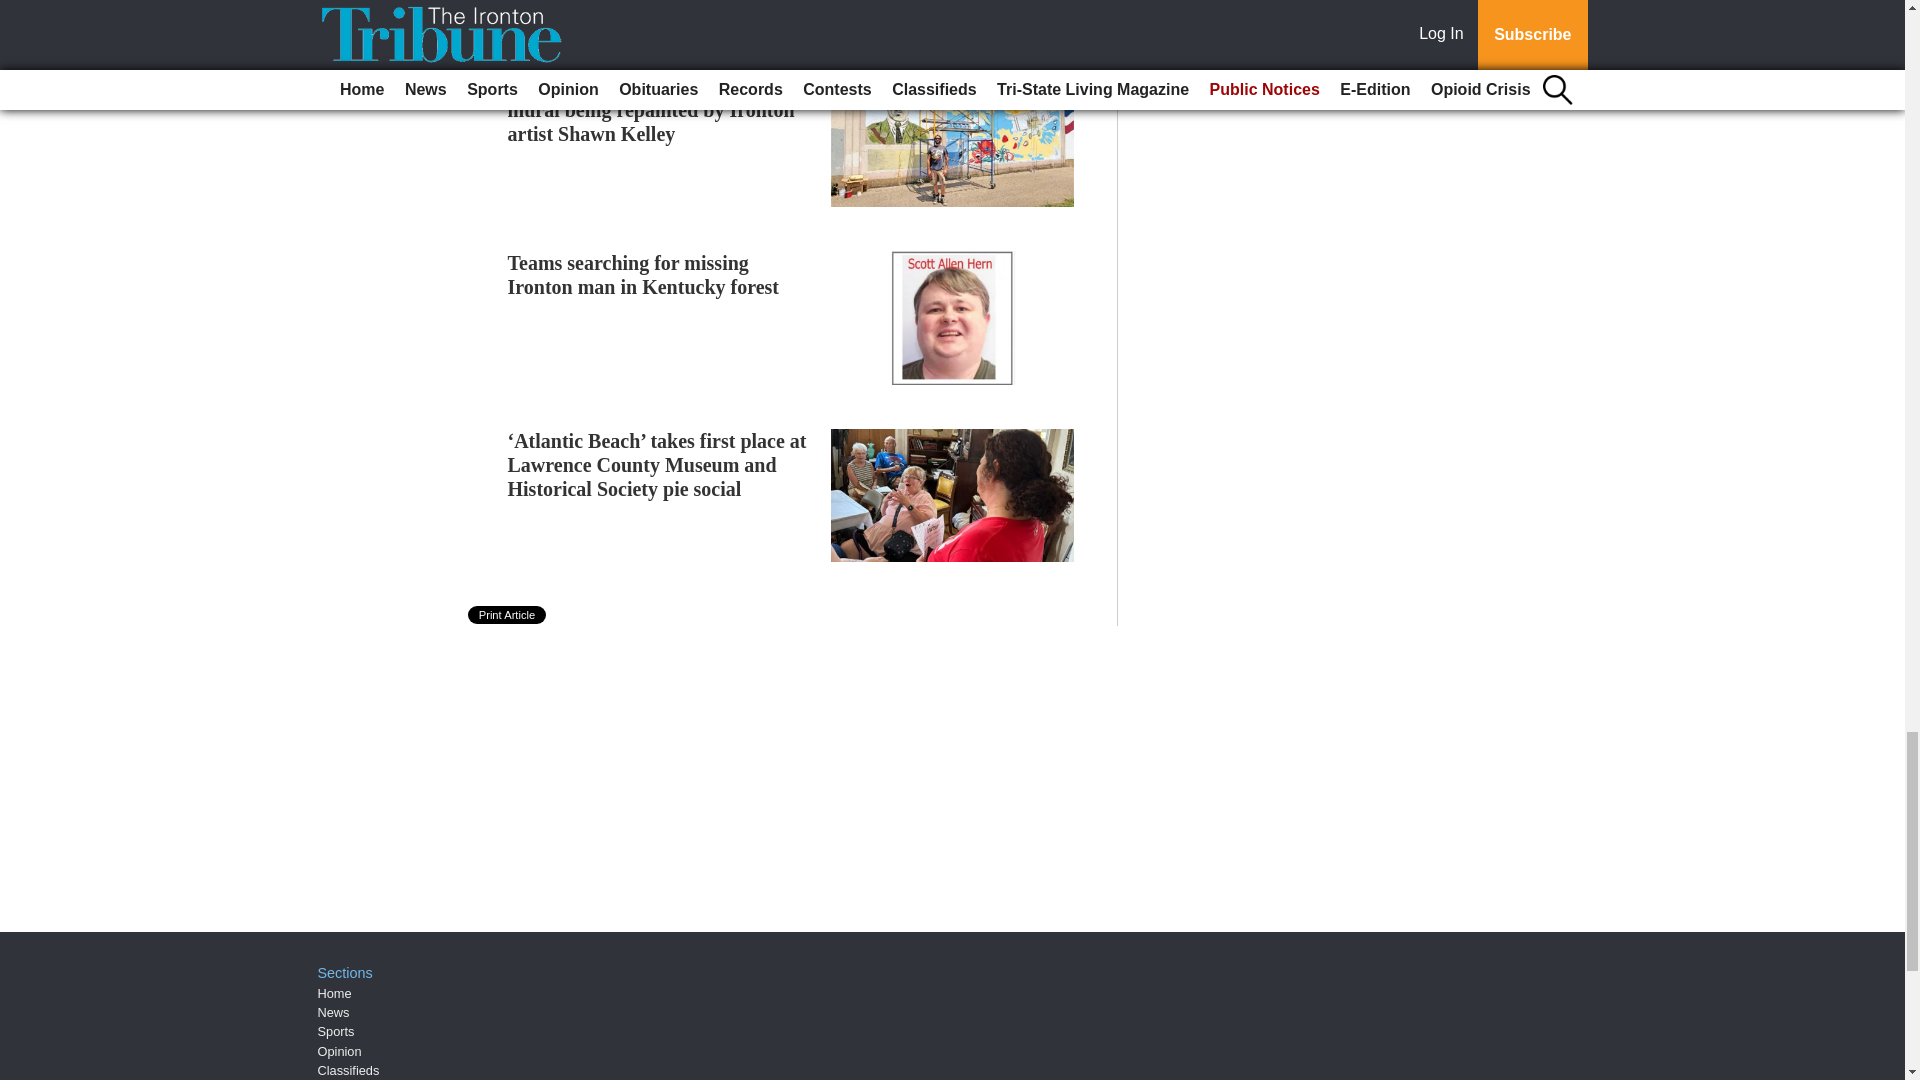 The width and height of the screenshot is (1920, 1080). Describe the element at coordinates (644, 274) in the screenshot. I see `Teams searching for missing Ironton man in Kentucky forest` at that location.